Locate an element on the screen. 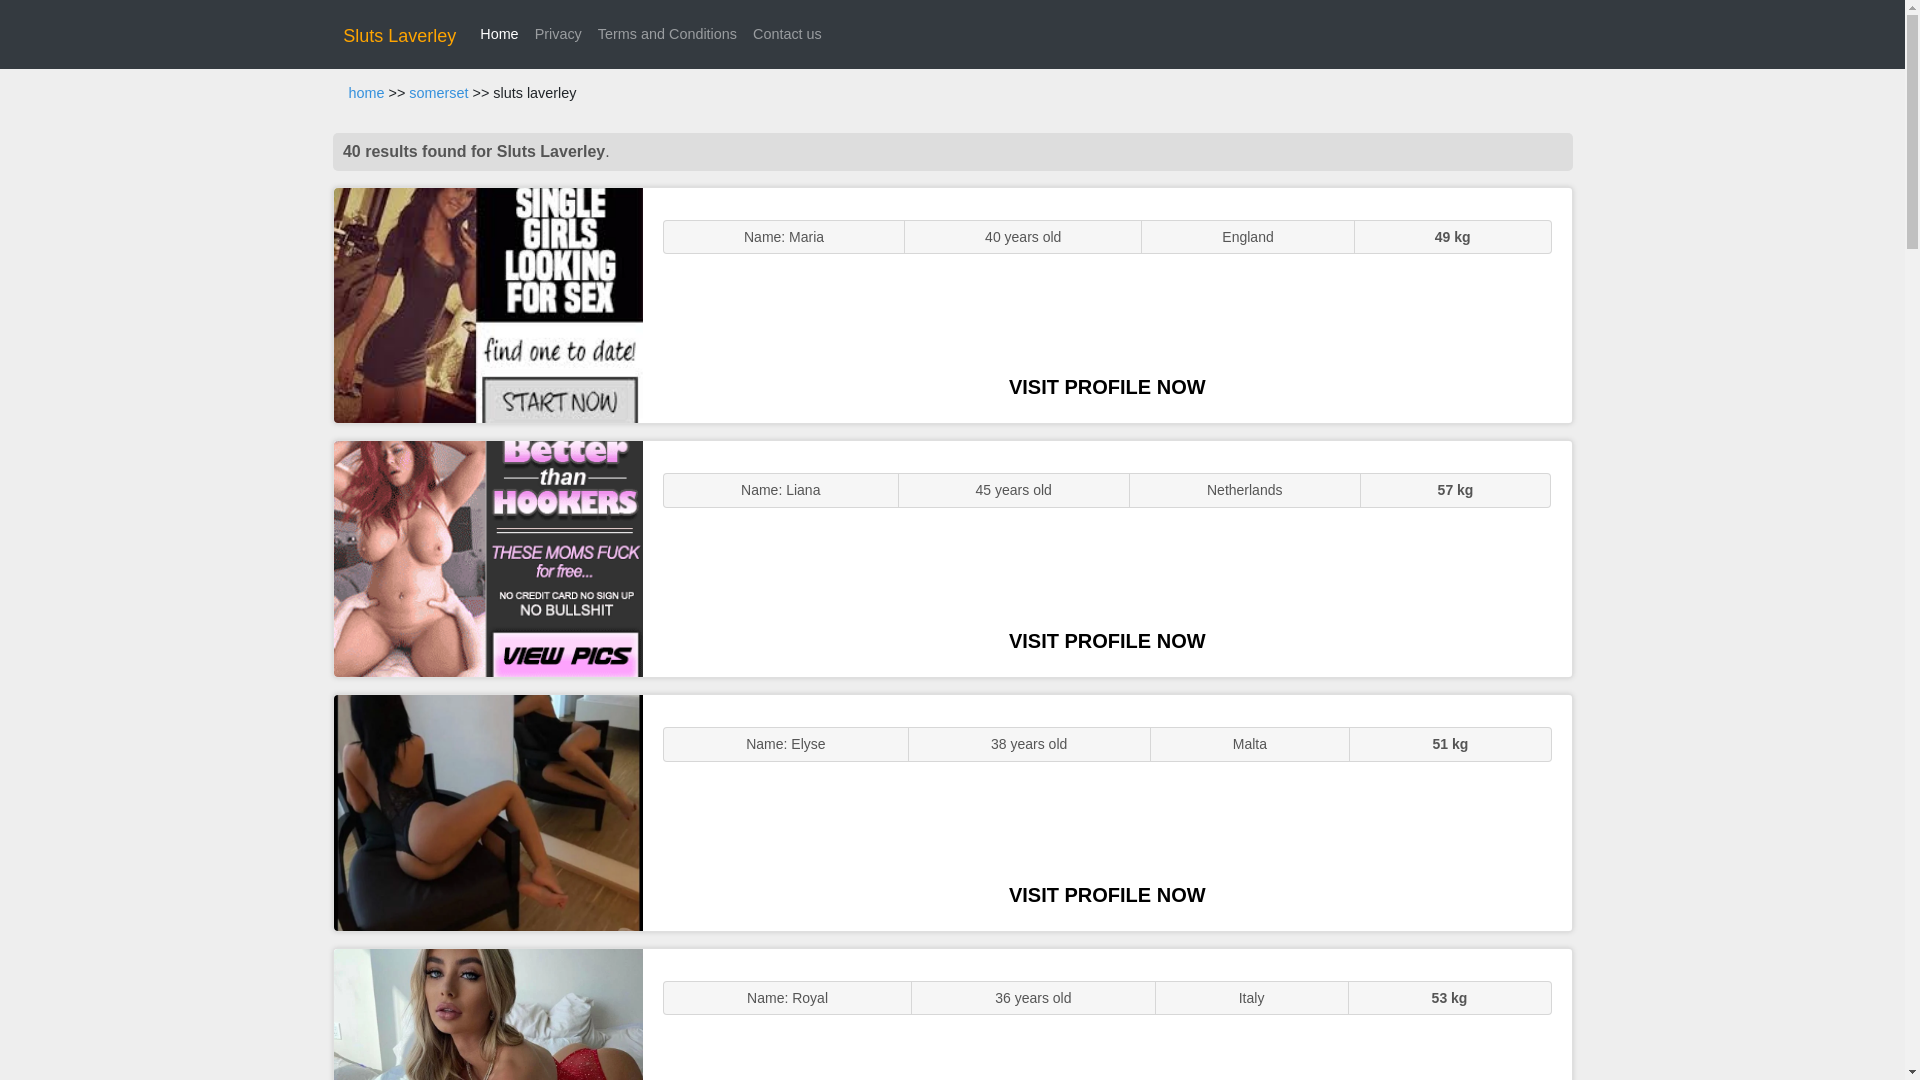 Image resolution: width=1920 pixels, height=1080 pixels. somerset is located at coordinates (438, 93).